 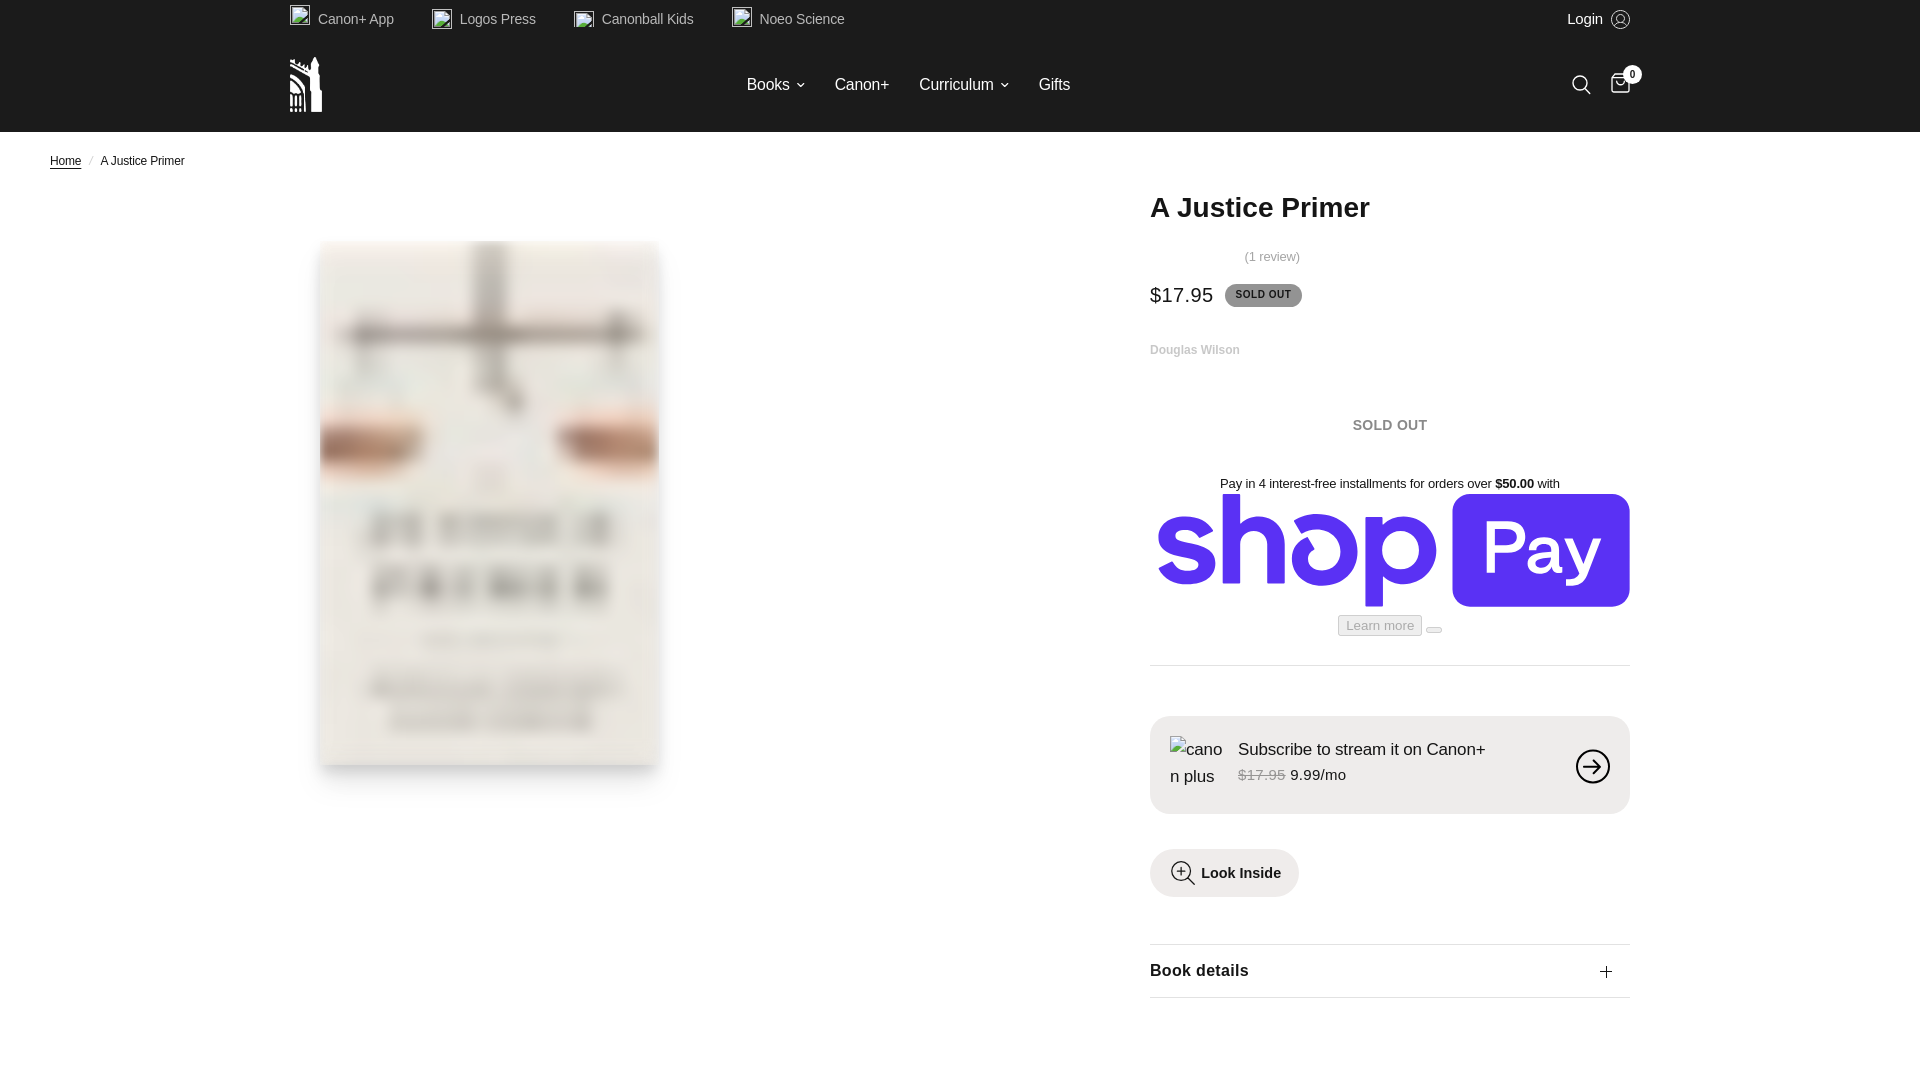 I want to click on Login, so click(x=1598, y=19).